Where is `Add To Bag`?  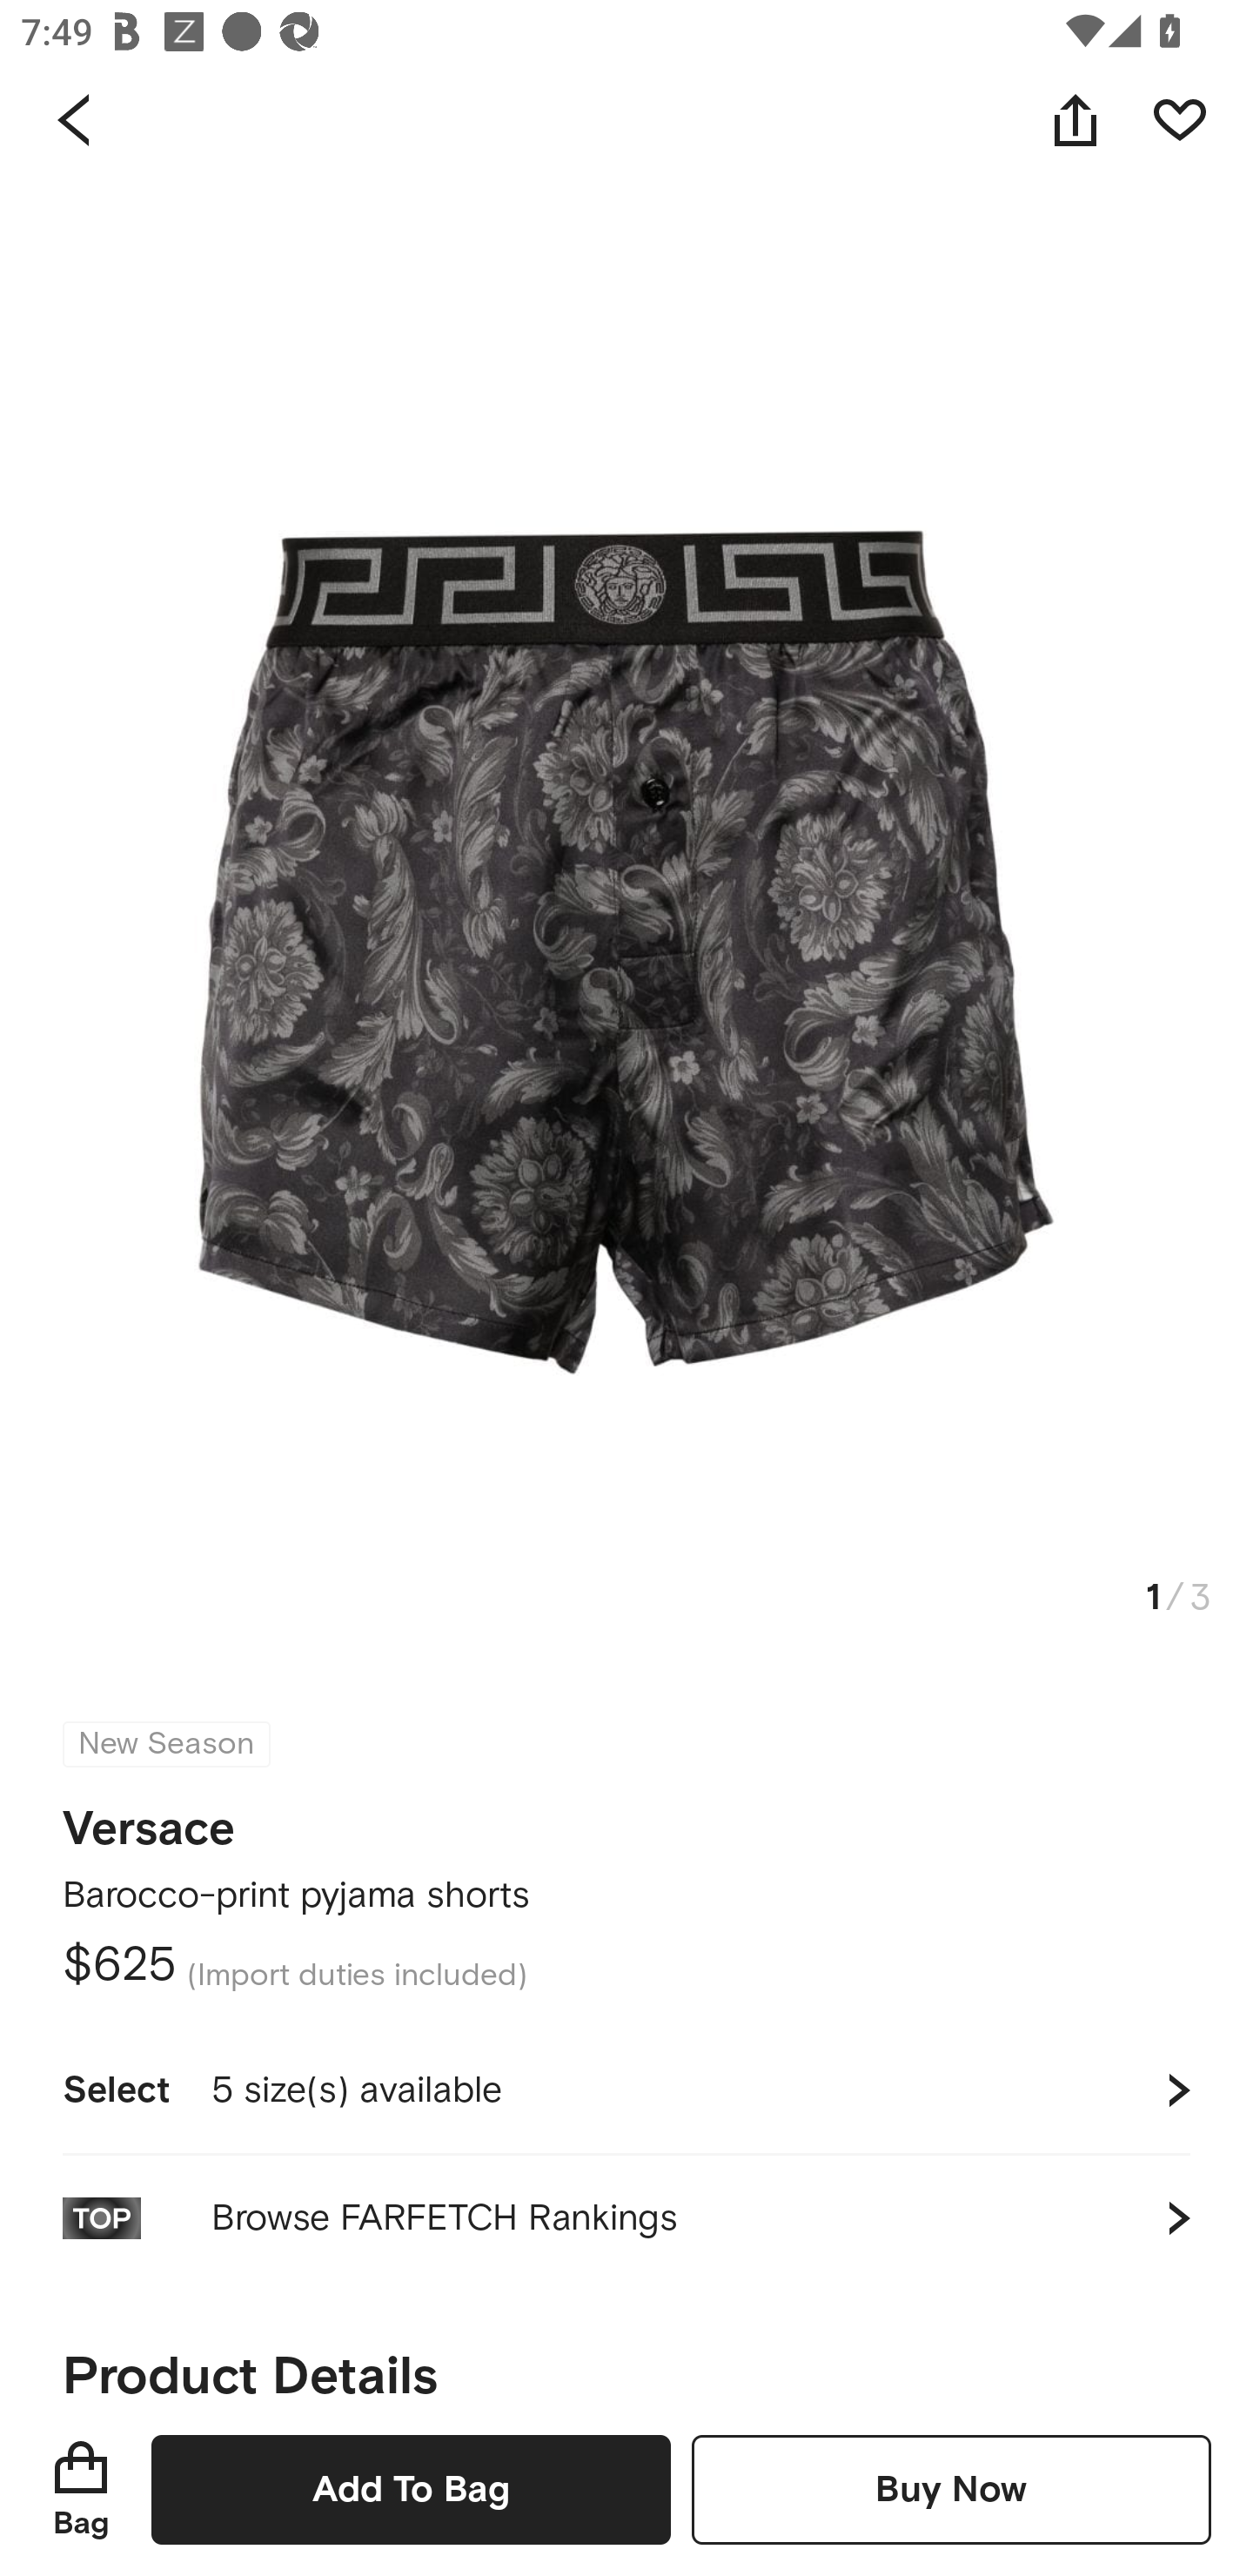 Add To Bag is located at coordinates (411, 2489).